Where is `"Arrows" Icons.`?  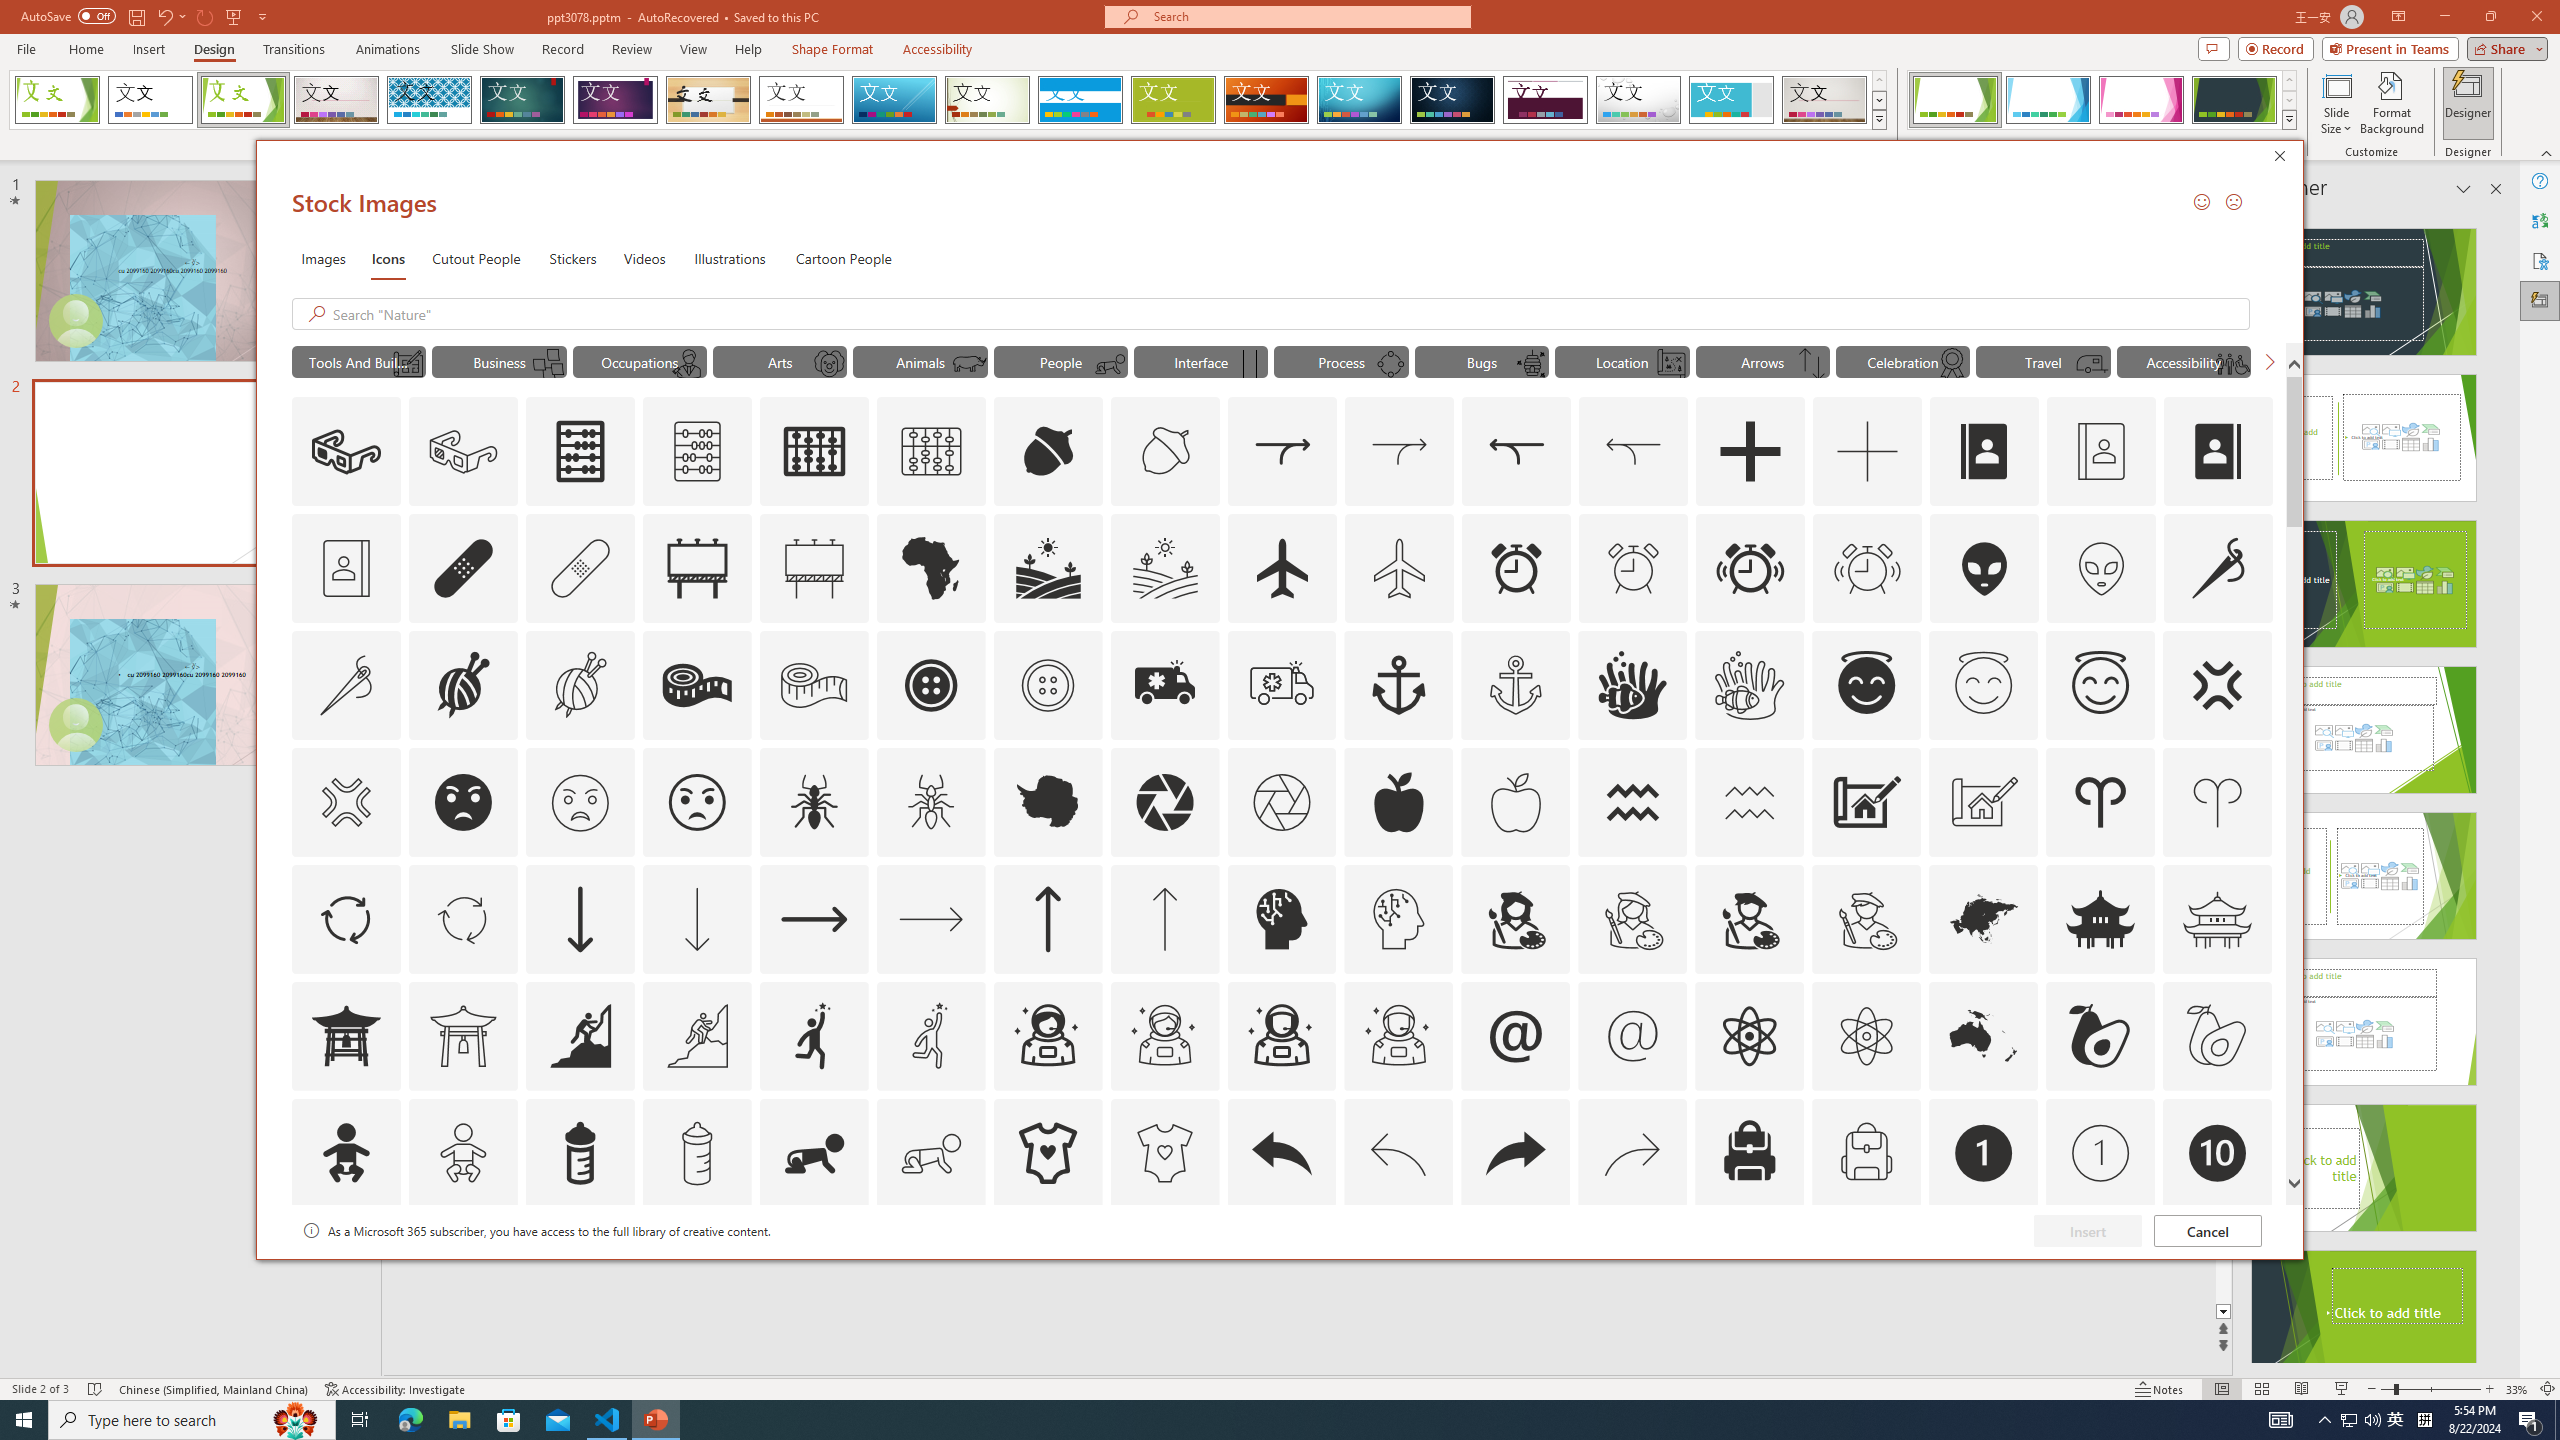 "Arrows" Icons. is located at coordinates (1762, 361).